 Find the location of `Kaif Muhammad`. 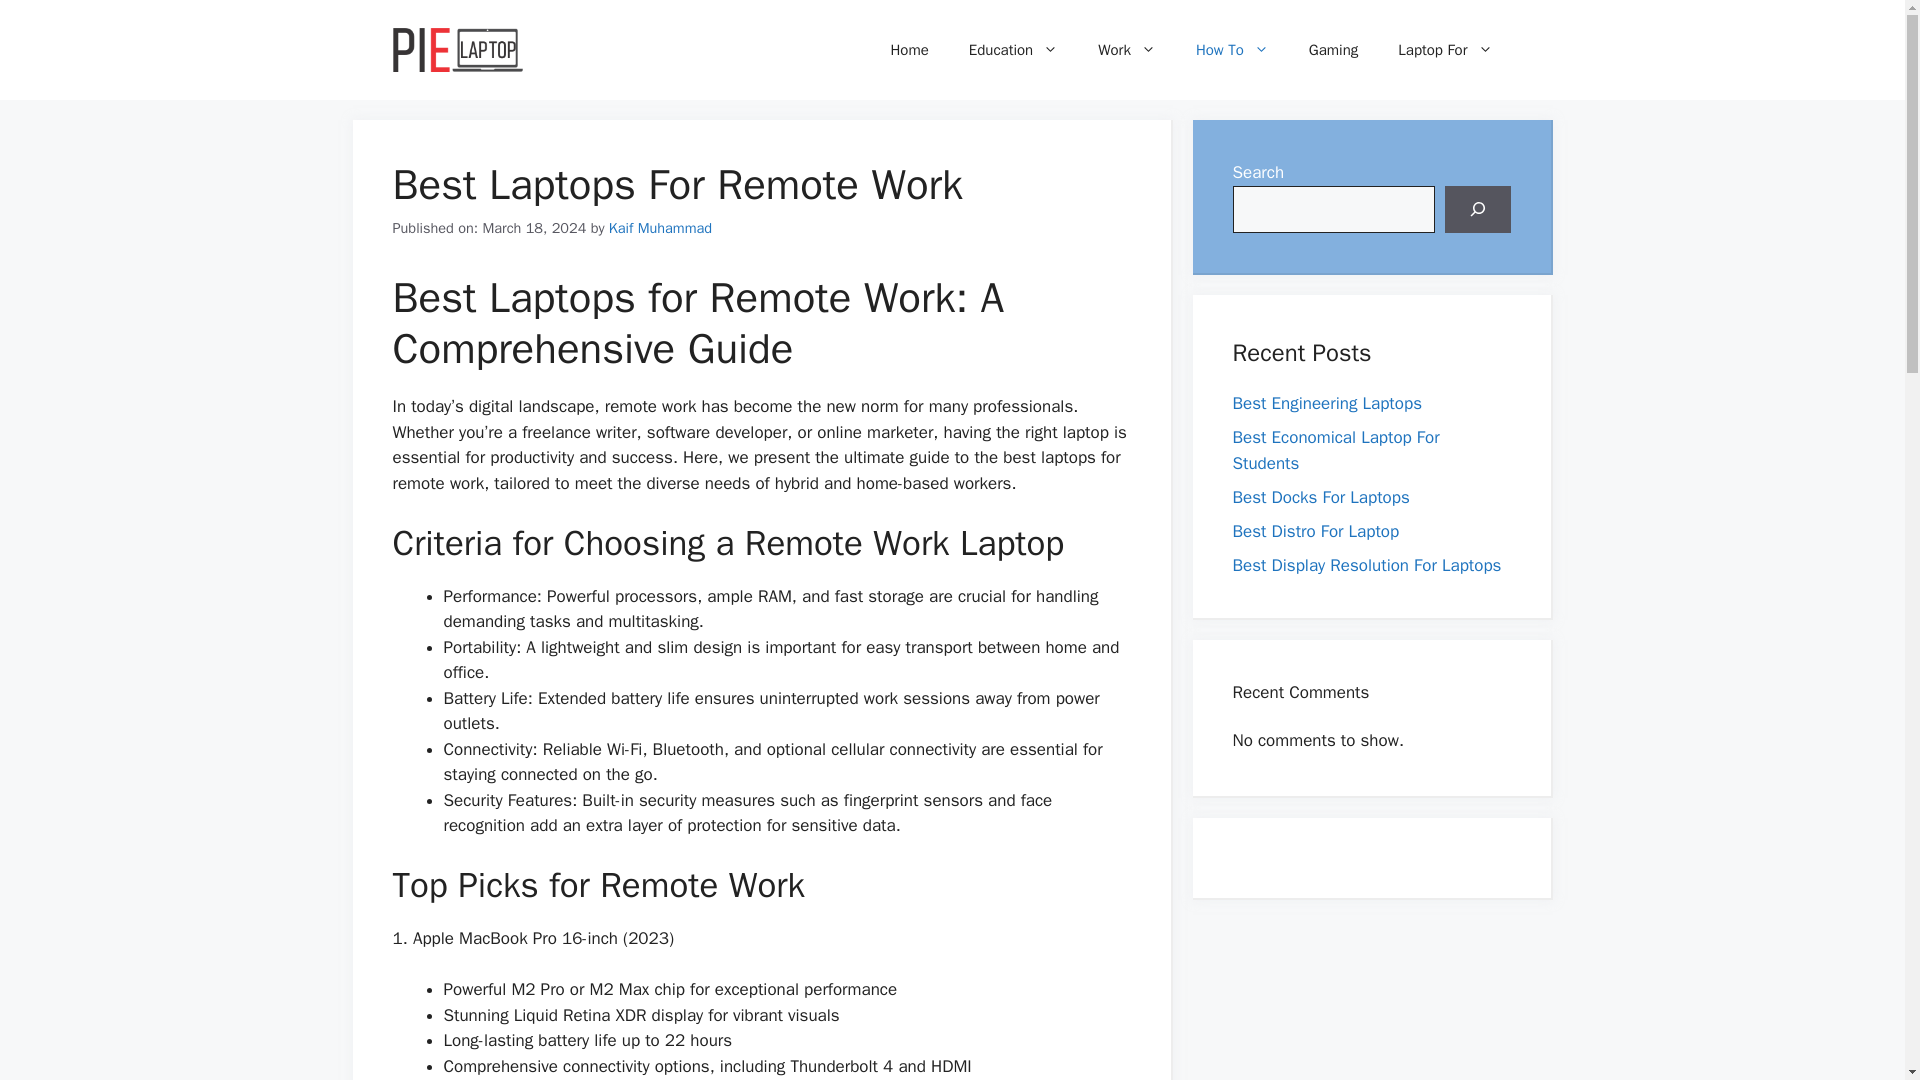

Kaif Muhammad is located at coordinates (660, 228).